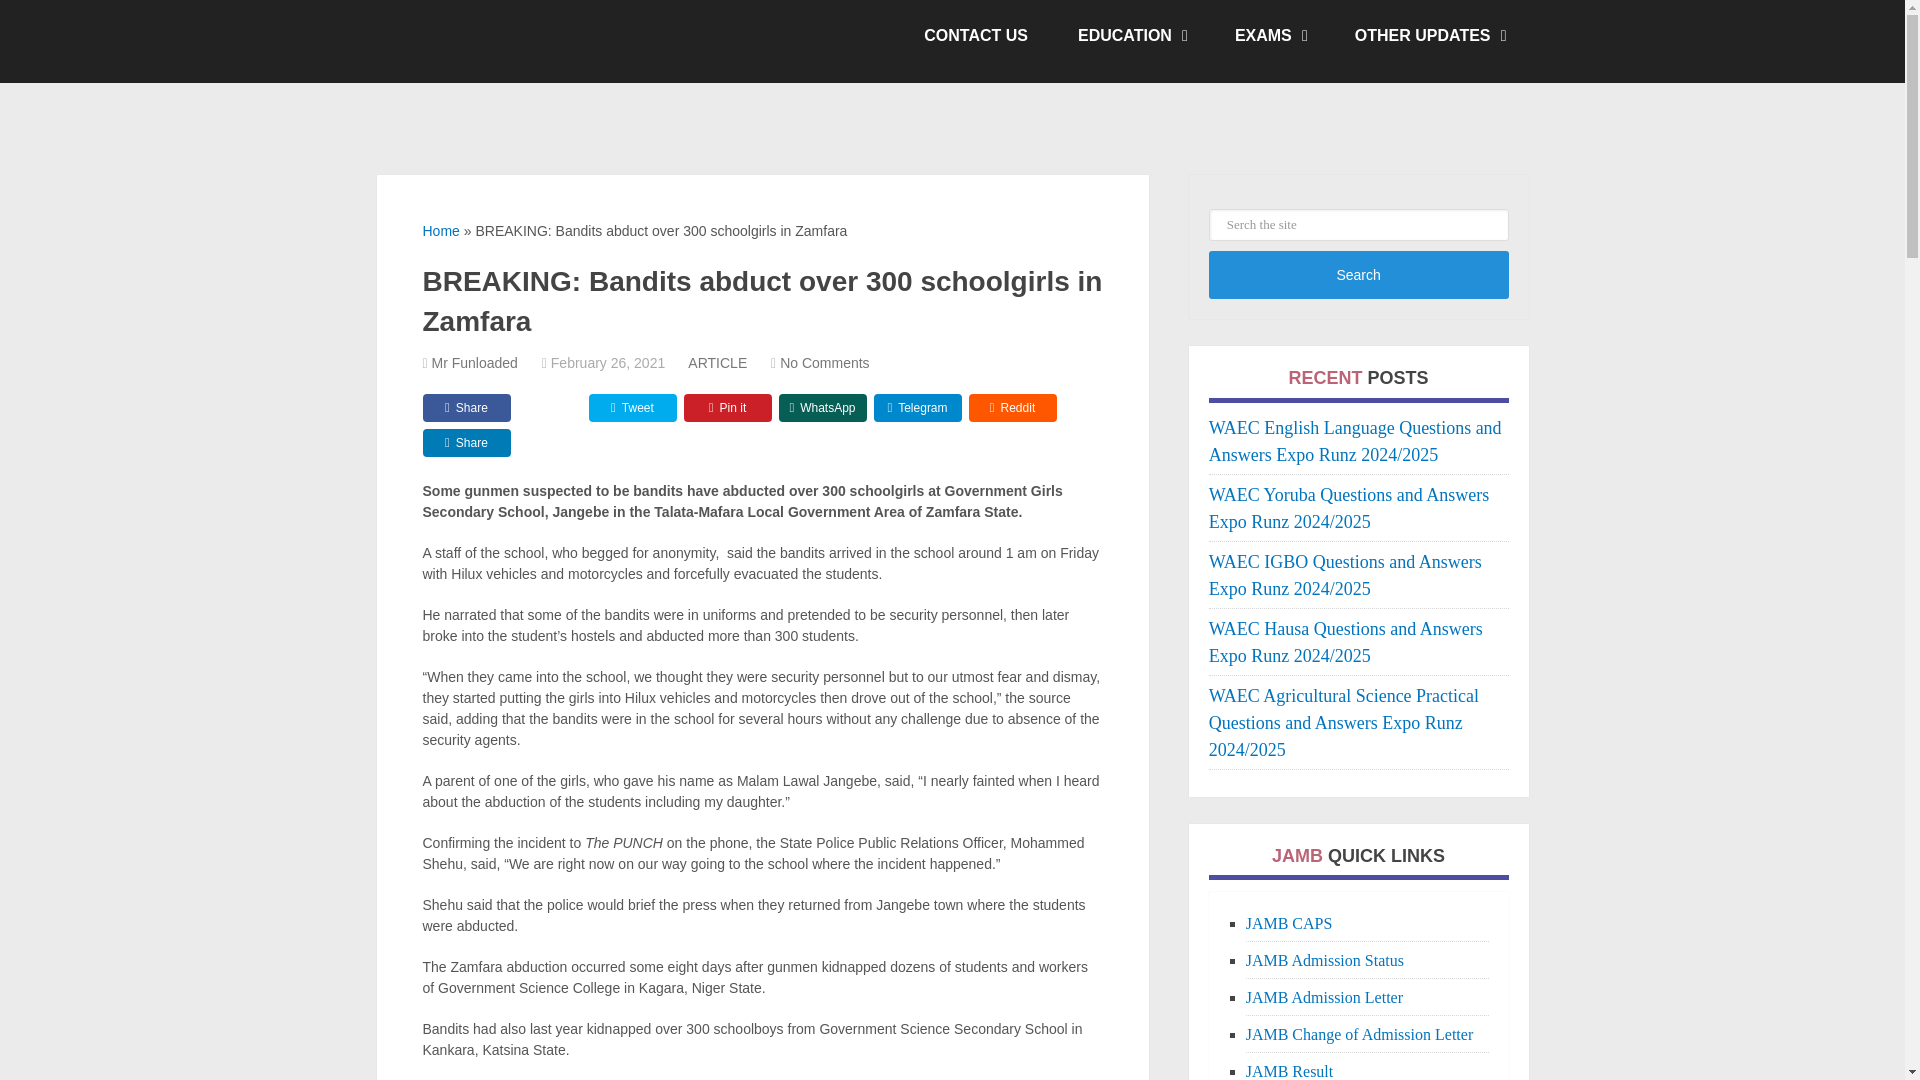 This screenshot has height=1080, width=1920. What do you see at coordinates (1429, 36) in the screenshot?
I see `OTHER UPDATES` at bounding box center [1429, 36].